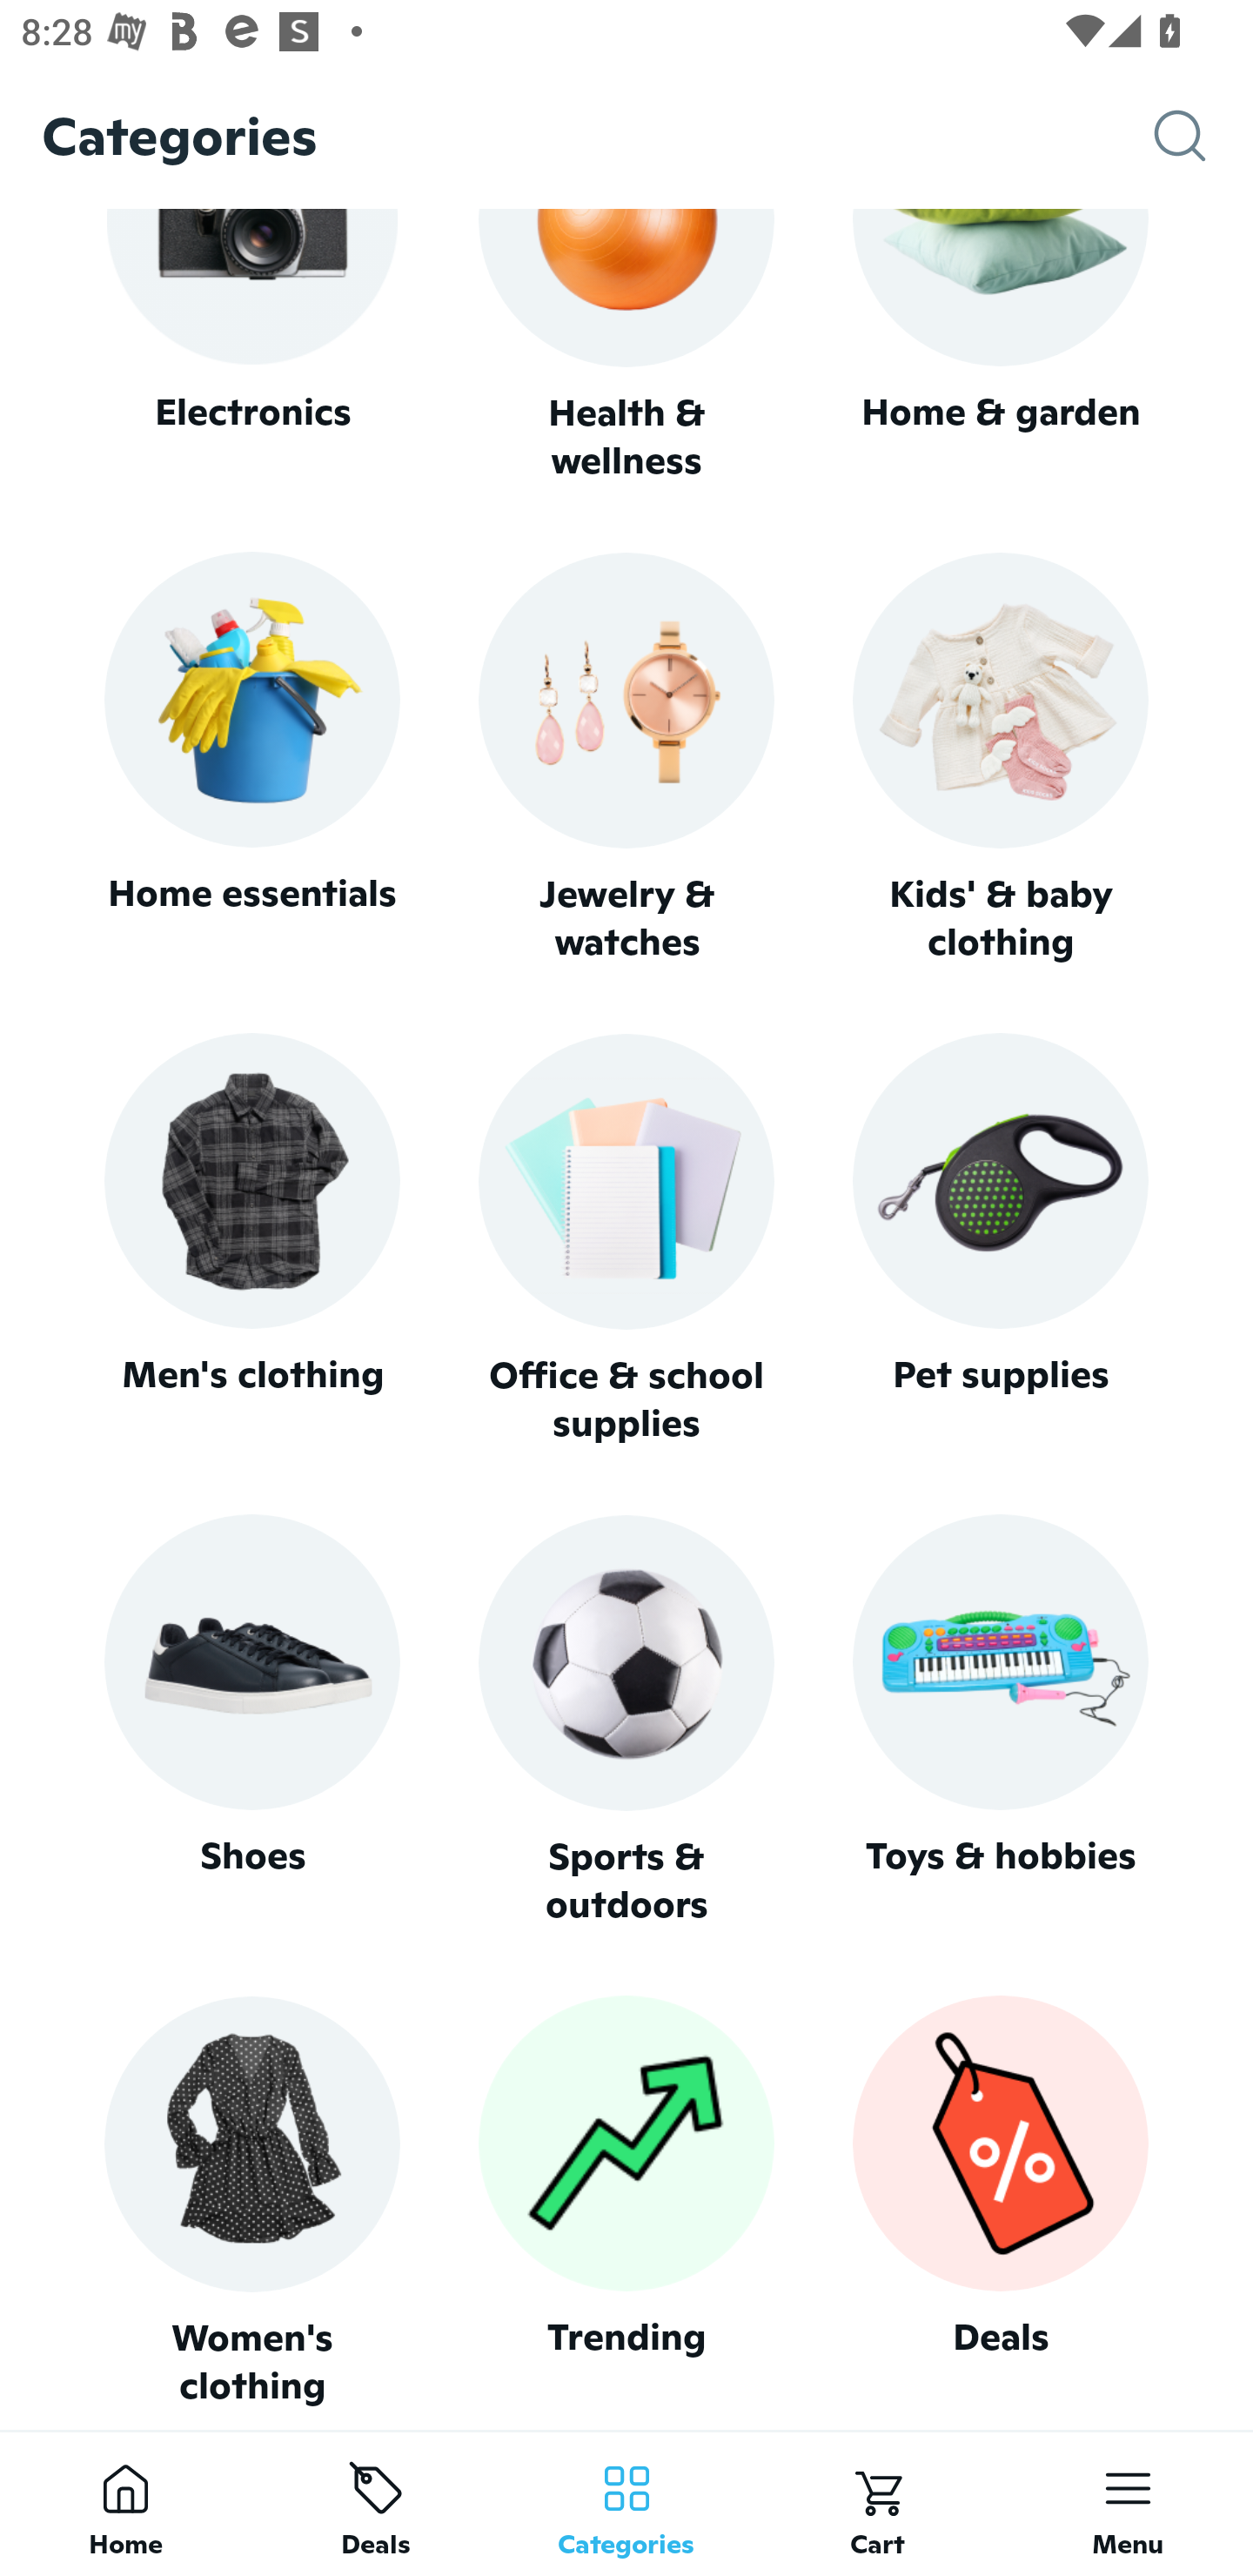 The height and width of the screenshot is (2576, 1253). What do you see at coordinates (1203, 136) in the screenshot?
I see `Search` at bounding box center [1203, 136].